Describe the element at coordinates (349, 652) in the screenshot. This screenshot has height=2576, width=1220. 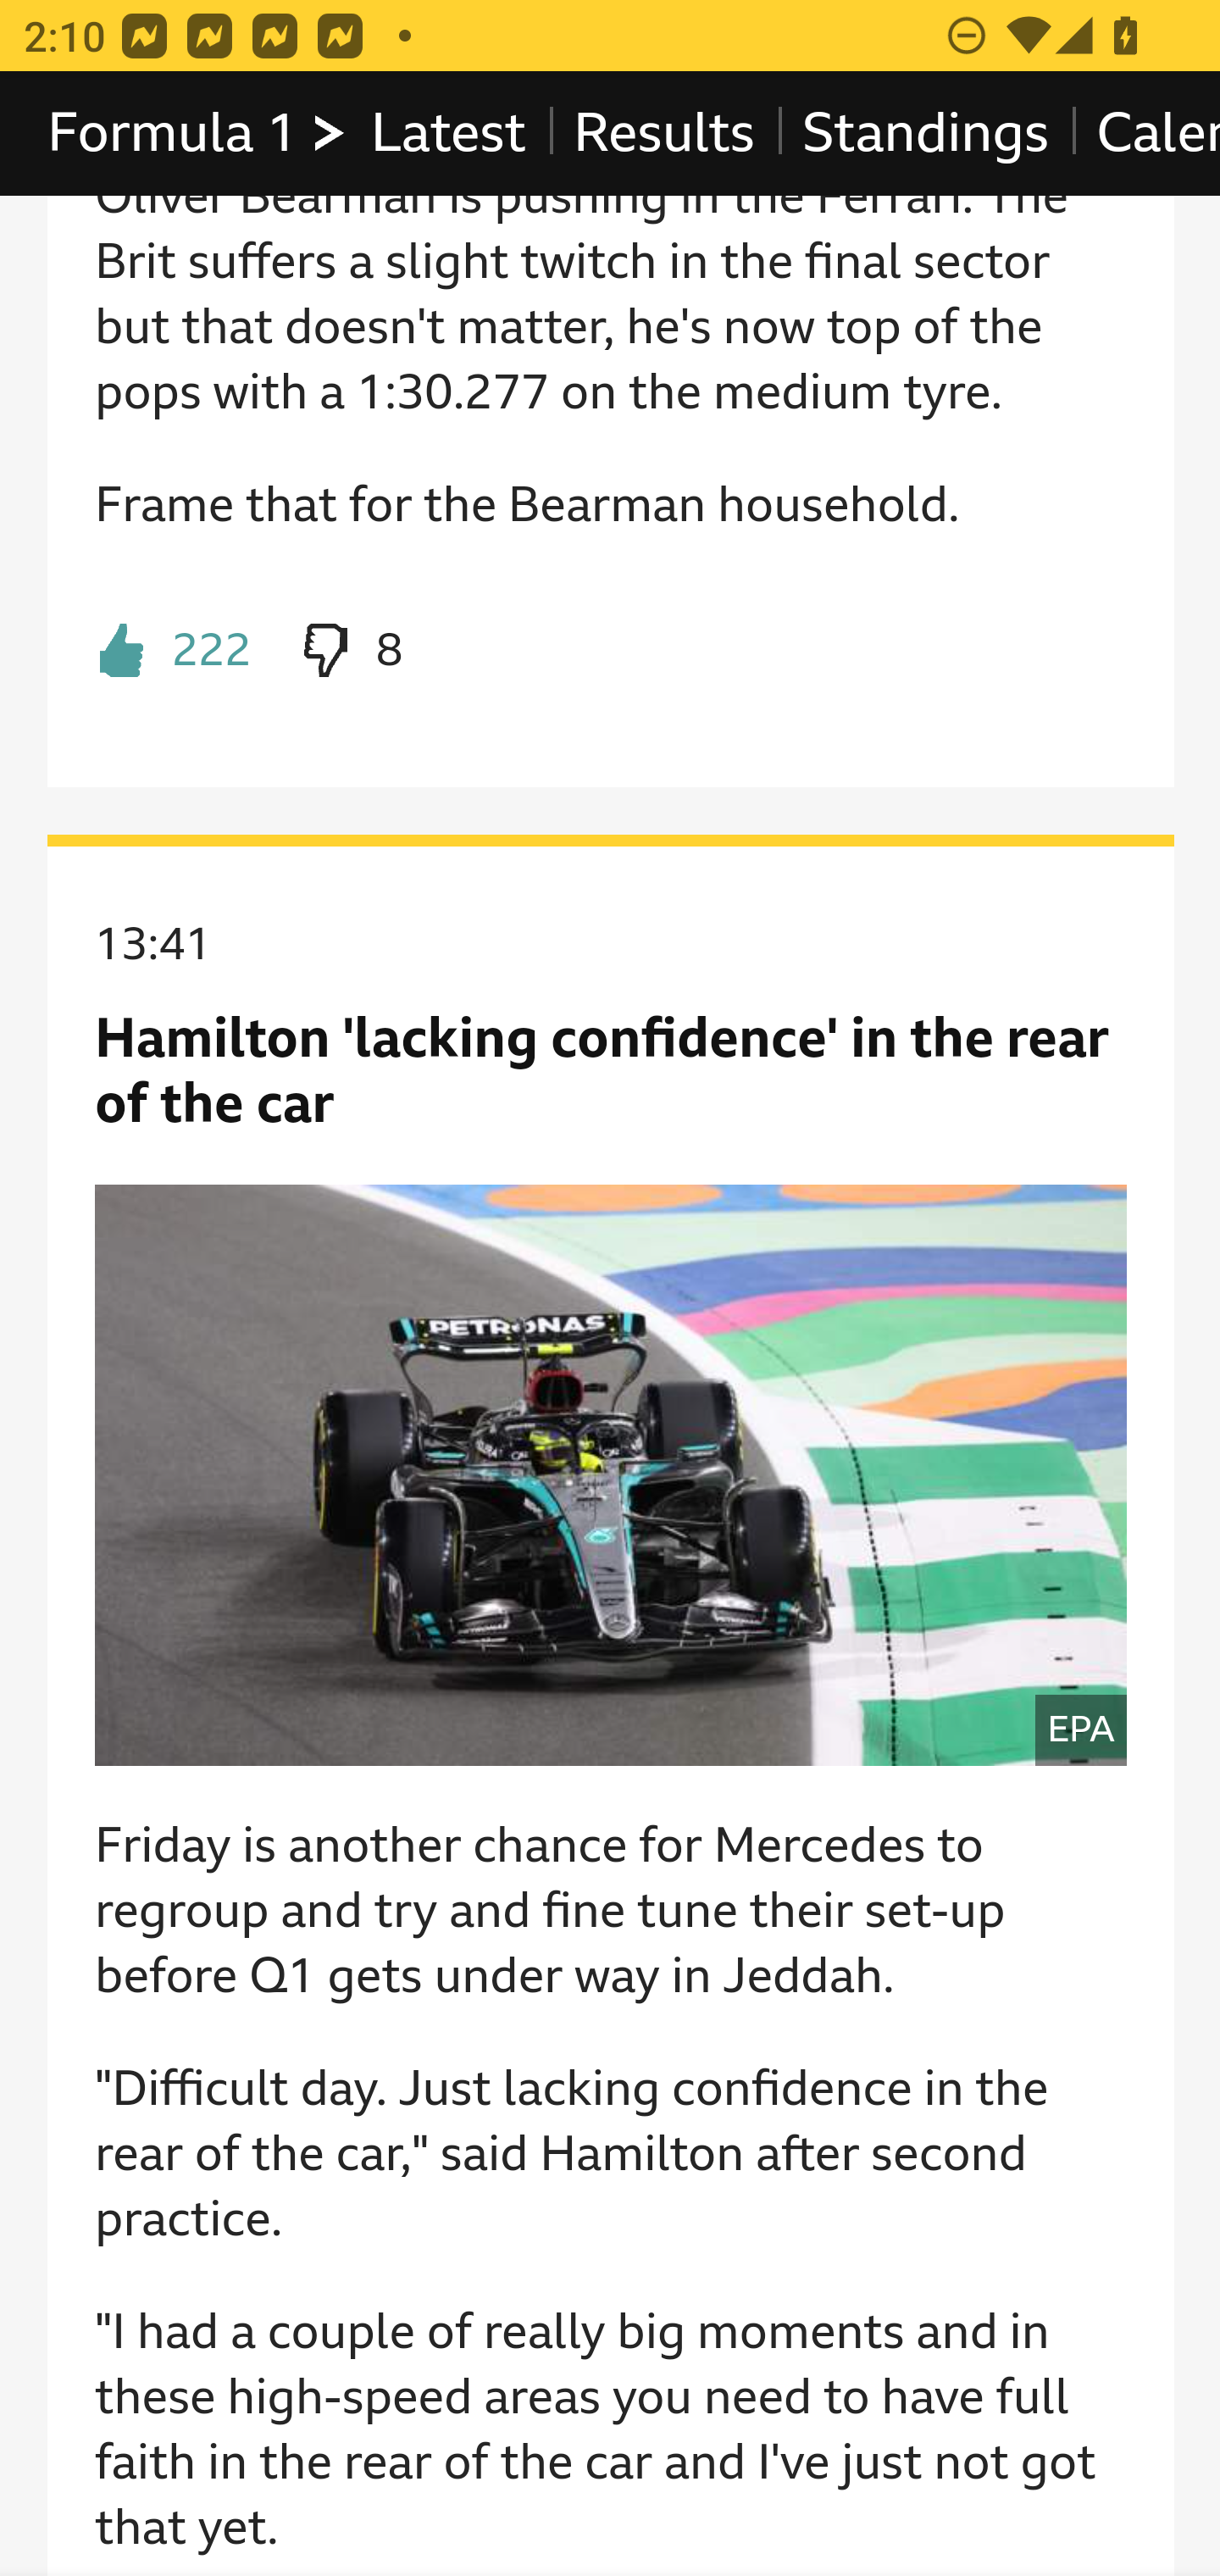
I see `Dislike` at that location.